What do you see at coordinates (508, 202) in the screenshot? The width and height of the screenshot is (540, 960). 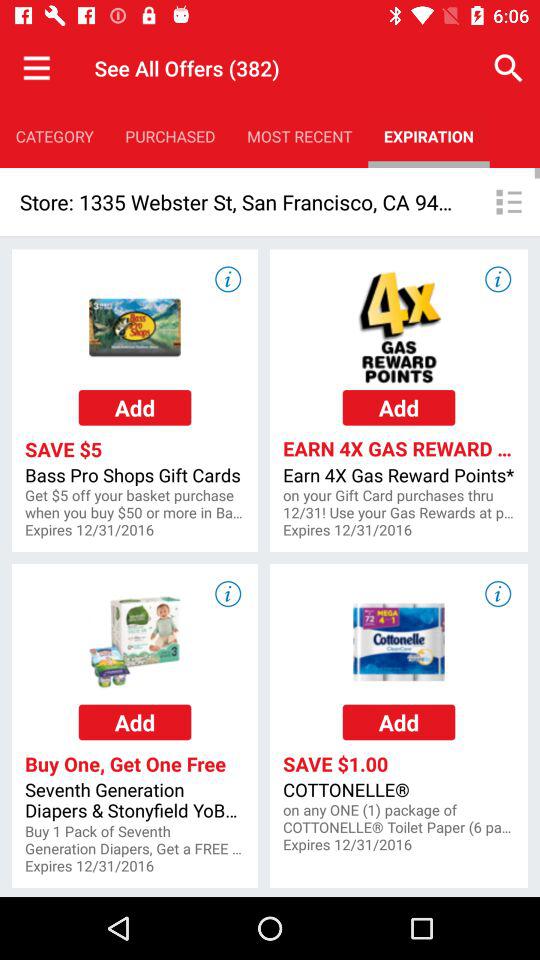 I see `press item next to the store 1335 webster` at bounding box center [508, 202].